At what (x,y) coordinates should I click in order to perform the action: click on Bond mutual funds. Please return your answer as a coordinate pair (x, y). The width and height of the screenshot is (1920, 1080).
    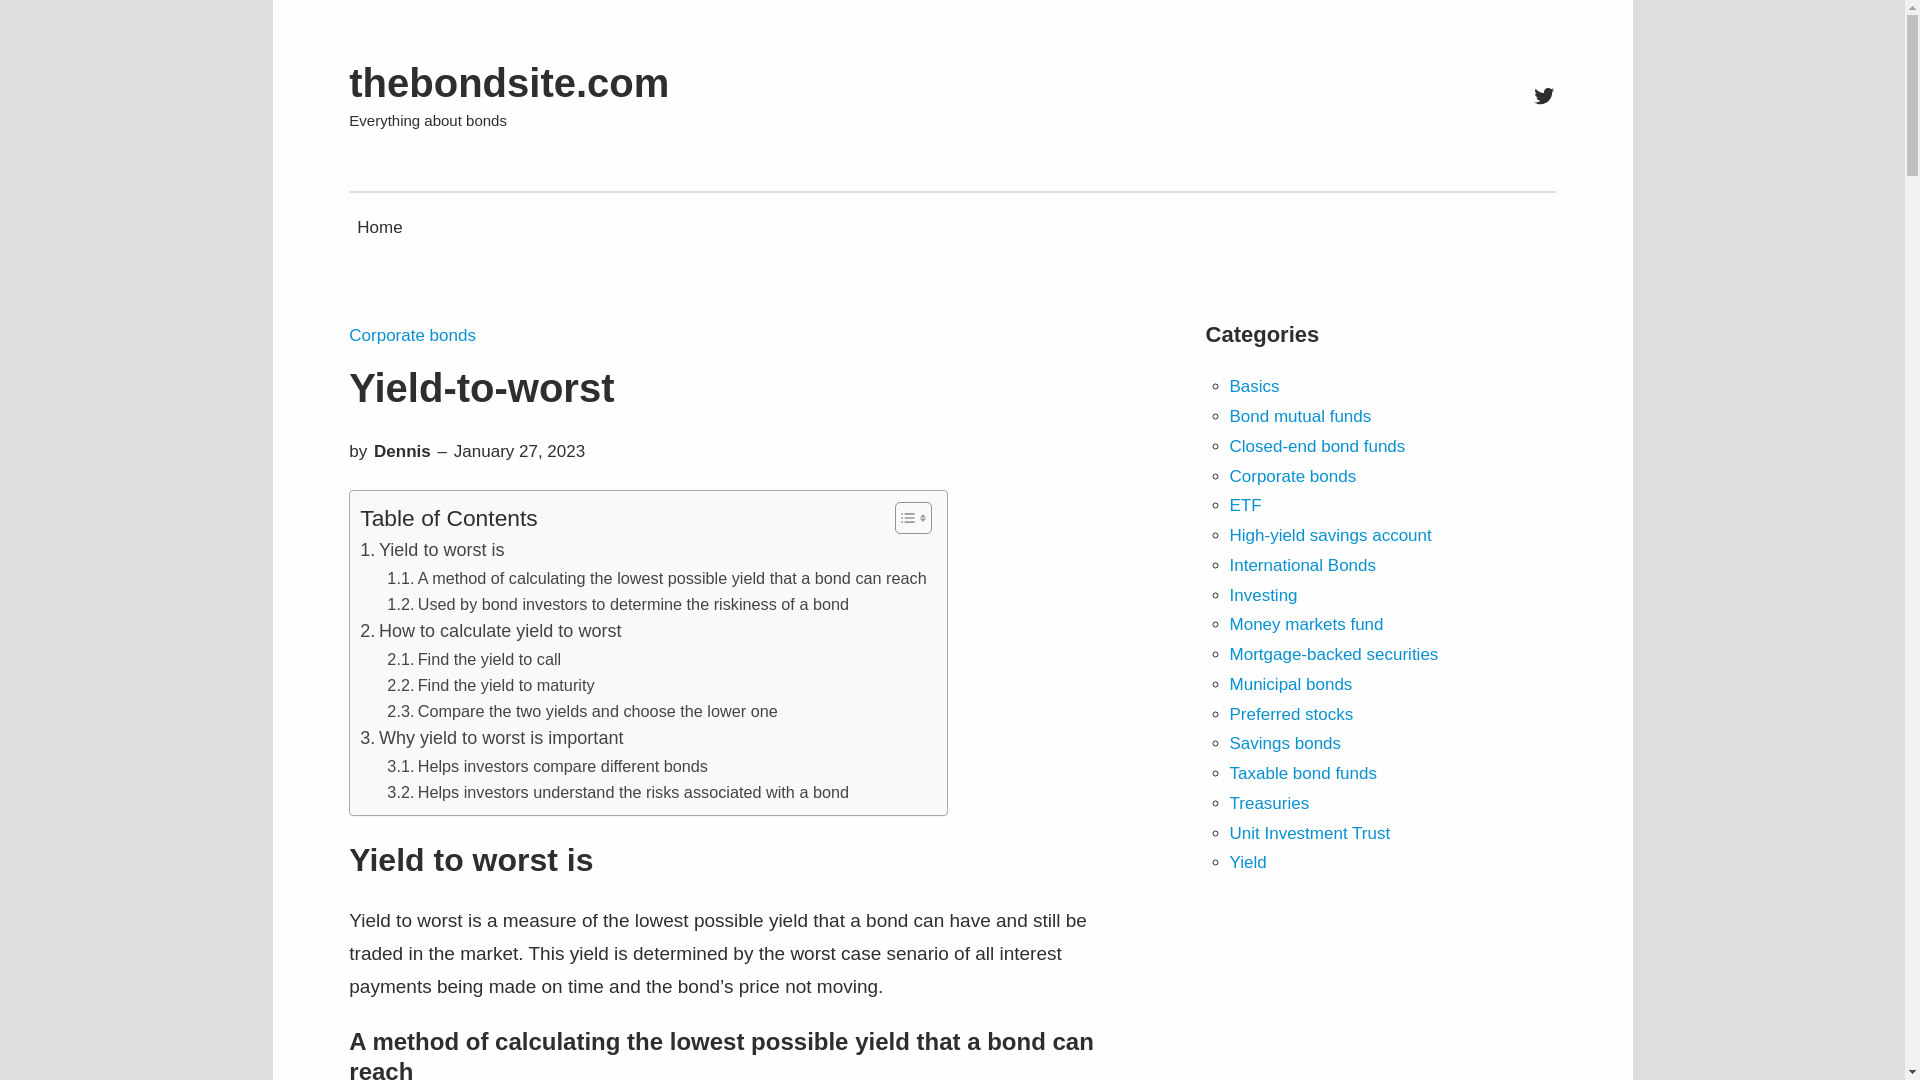
    Looking at the image, I should click on (1301, 416).